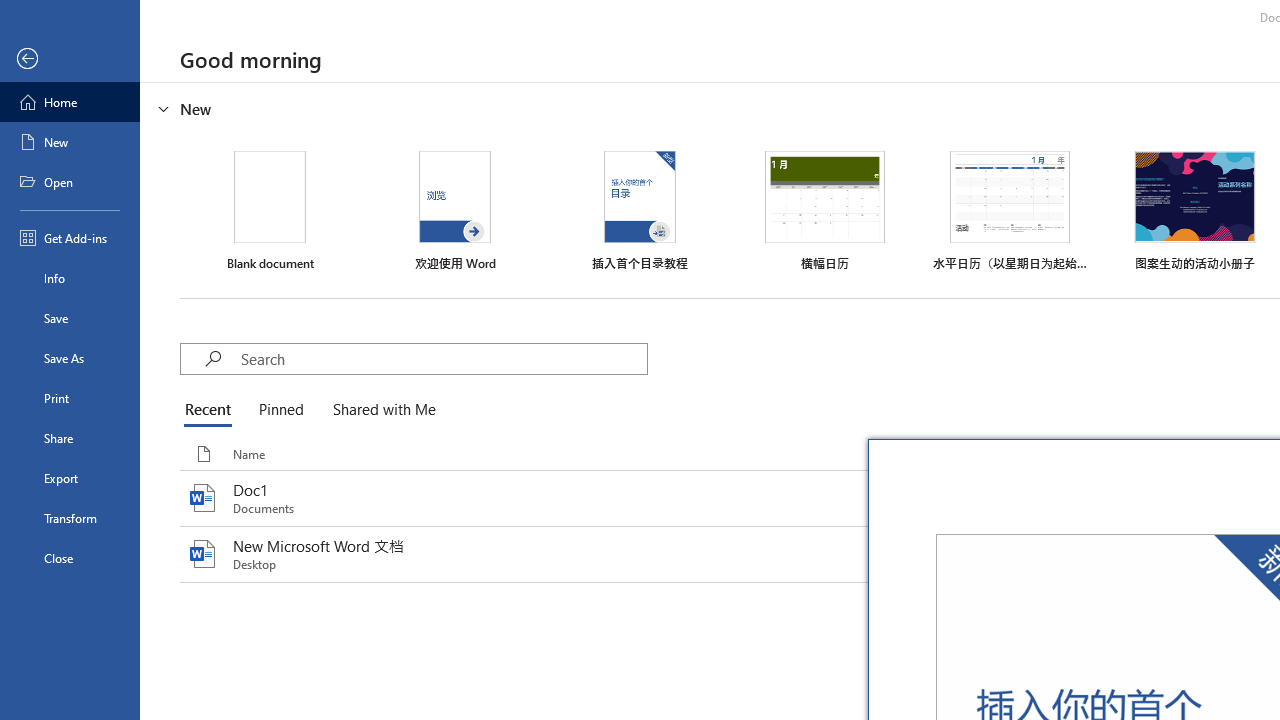 This screenshot has height=720, width=1280. What do you see at coordinates (70, 518) in the screenshot?
I see `Transform` at bounding box center [70, 518].